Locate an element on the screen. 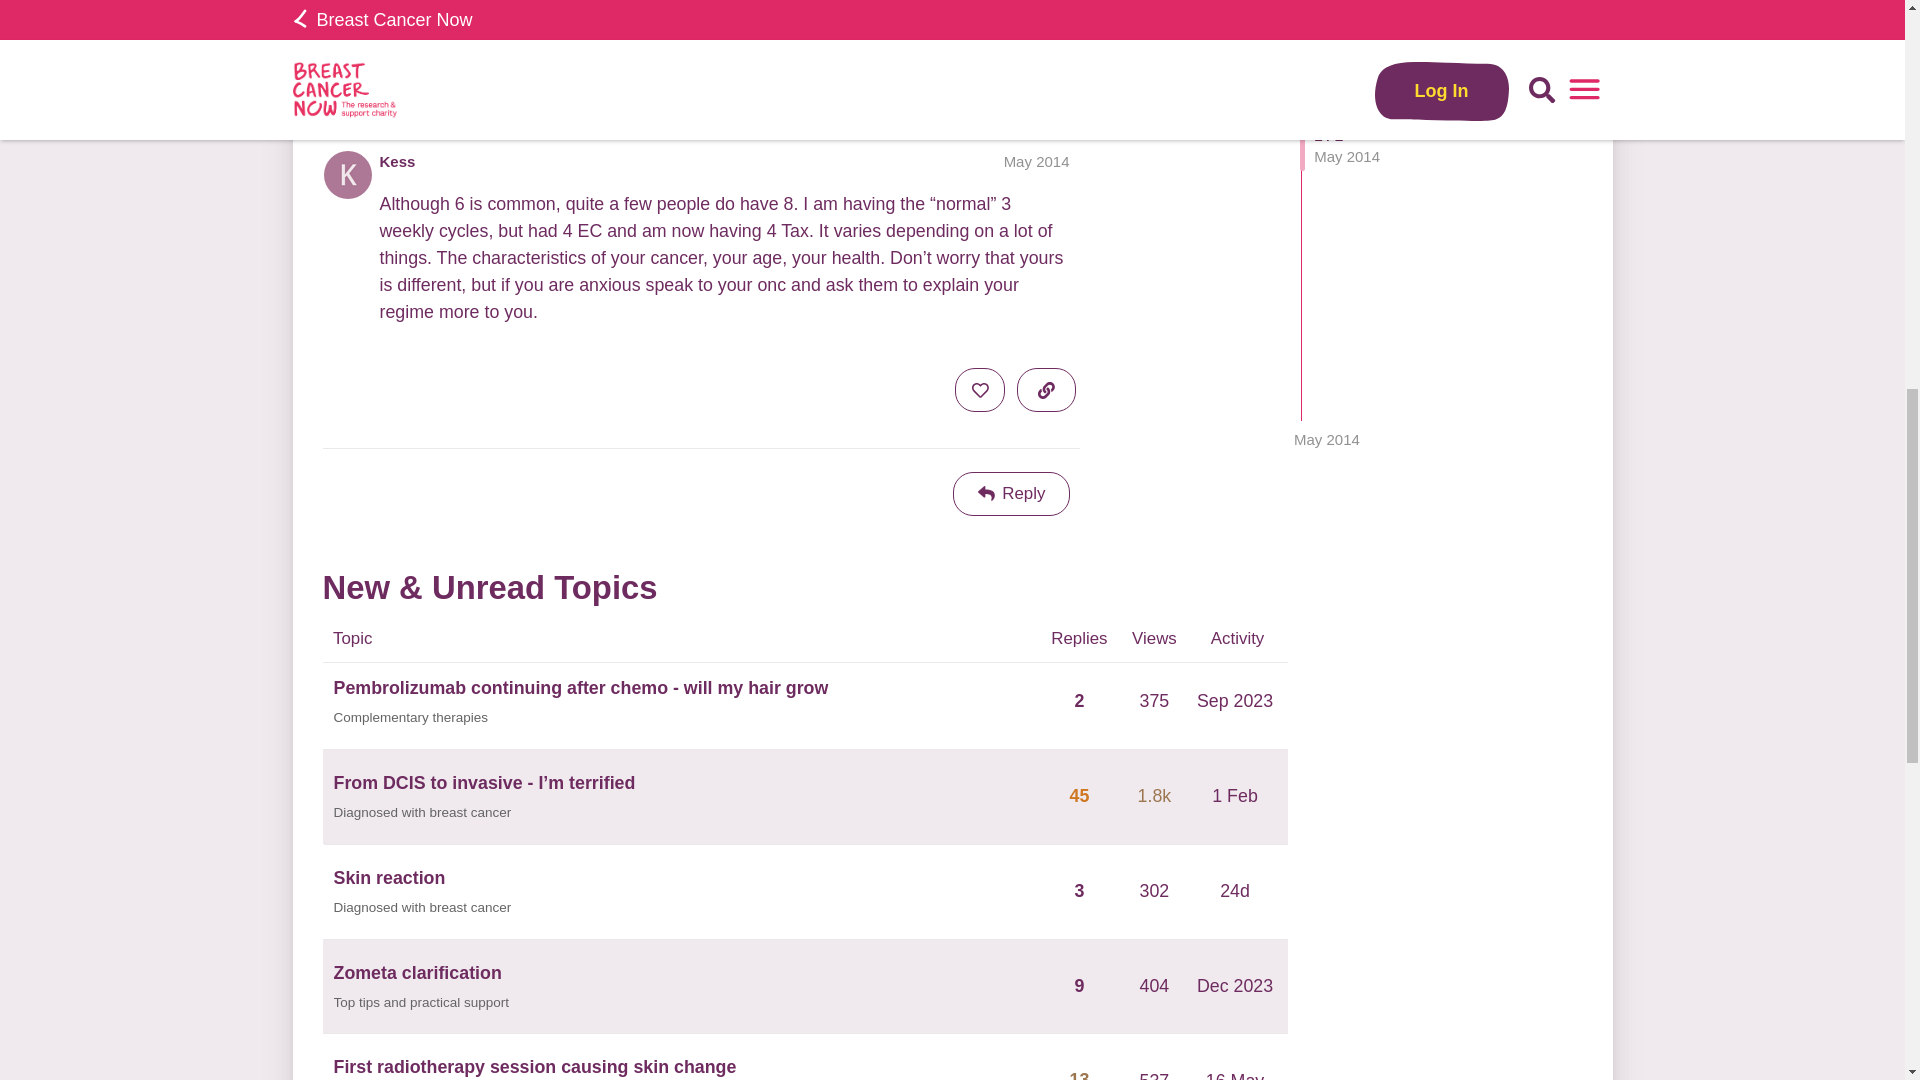 This screenshot has width=1920, height=1080. 24 May 2014 18:39 is located at coordinates (450, 79).